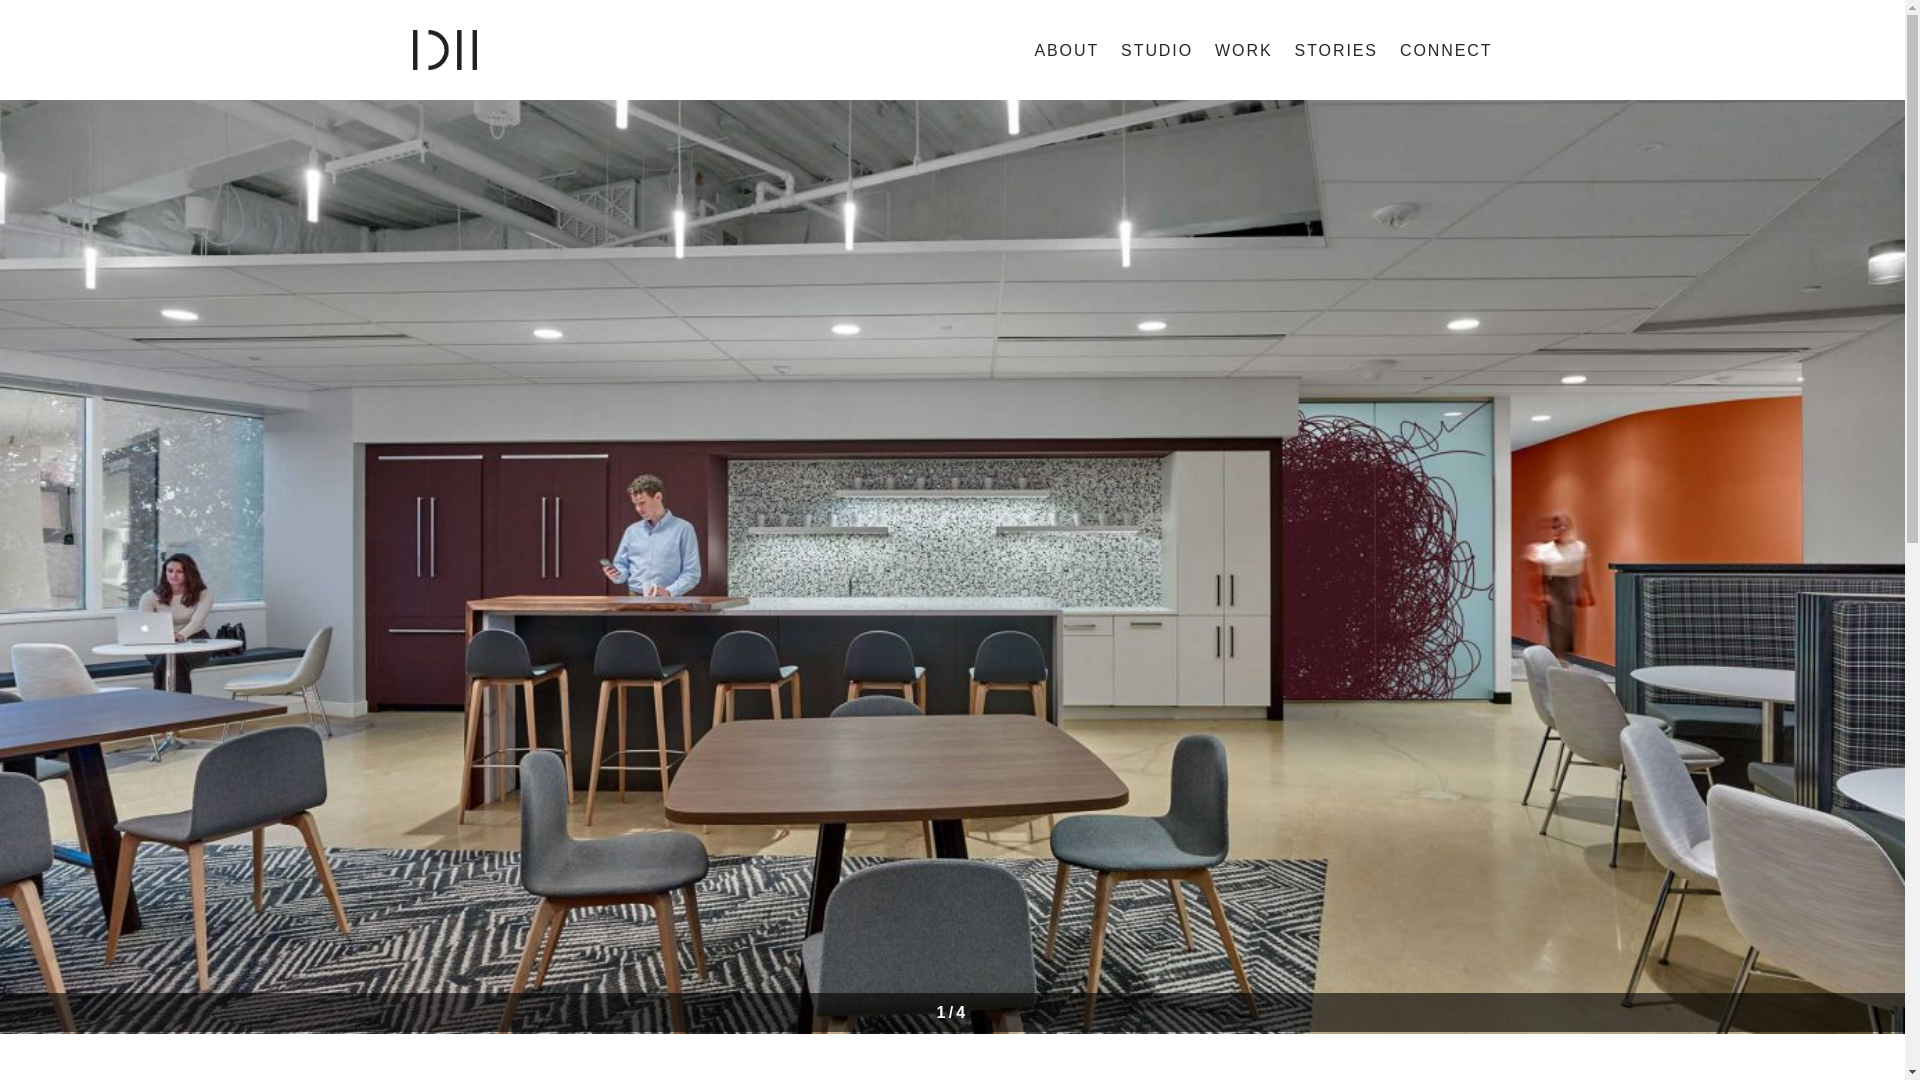 The width and height of the screenshot is (1920, 1080). I want to click on STUDIO, so click(1156, 50).